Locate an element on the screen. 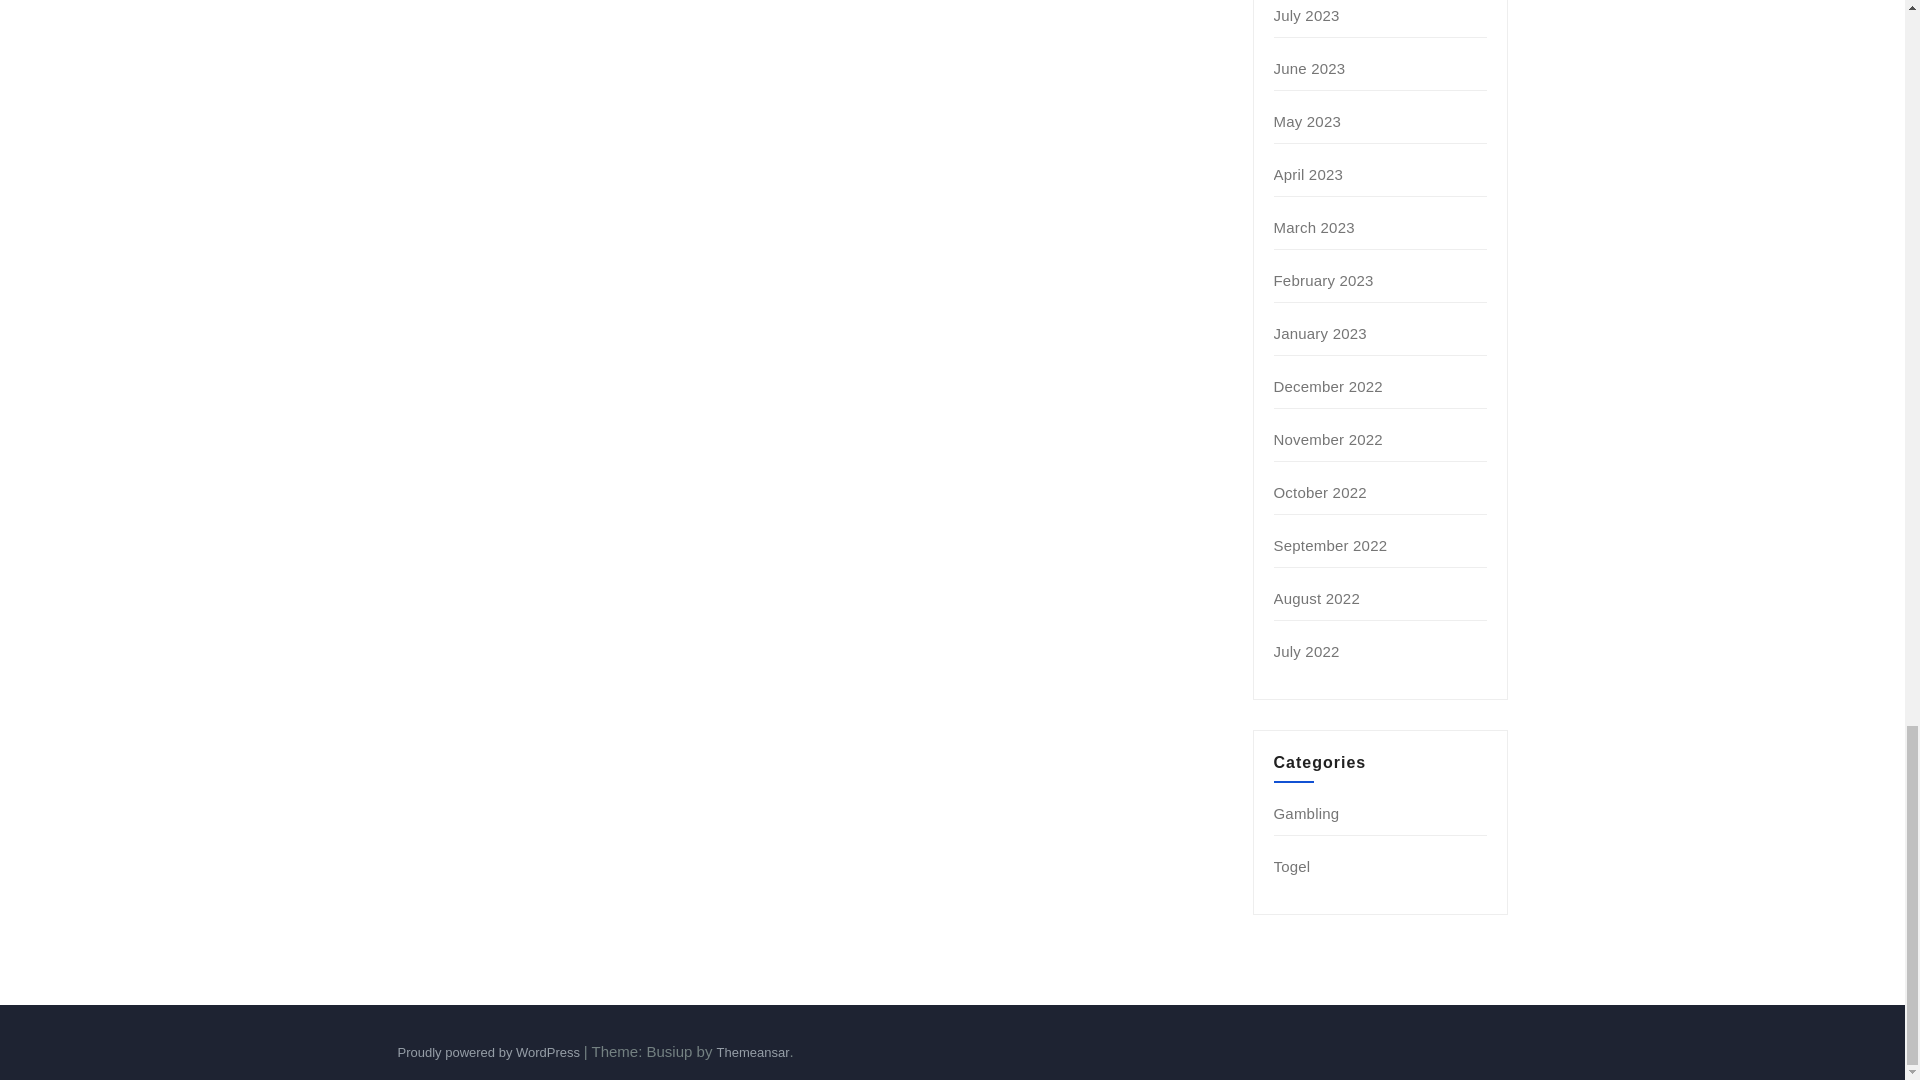 Image resolution: width=1920 pixels, height=1080 pixels. May 2023 is located at coordinates (1307, 121).